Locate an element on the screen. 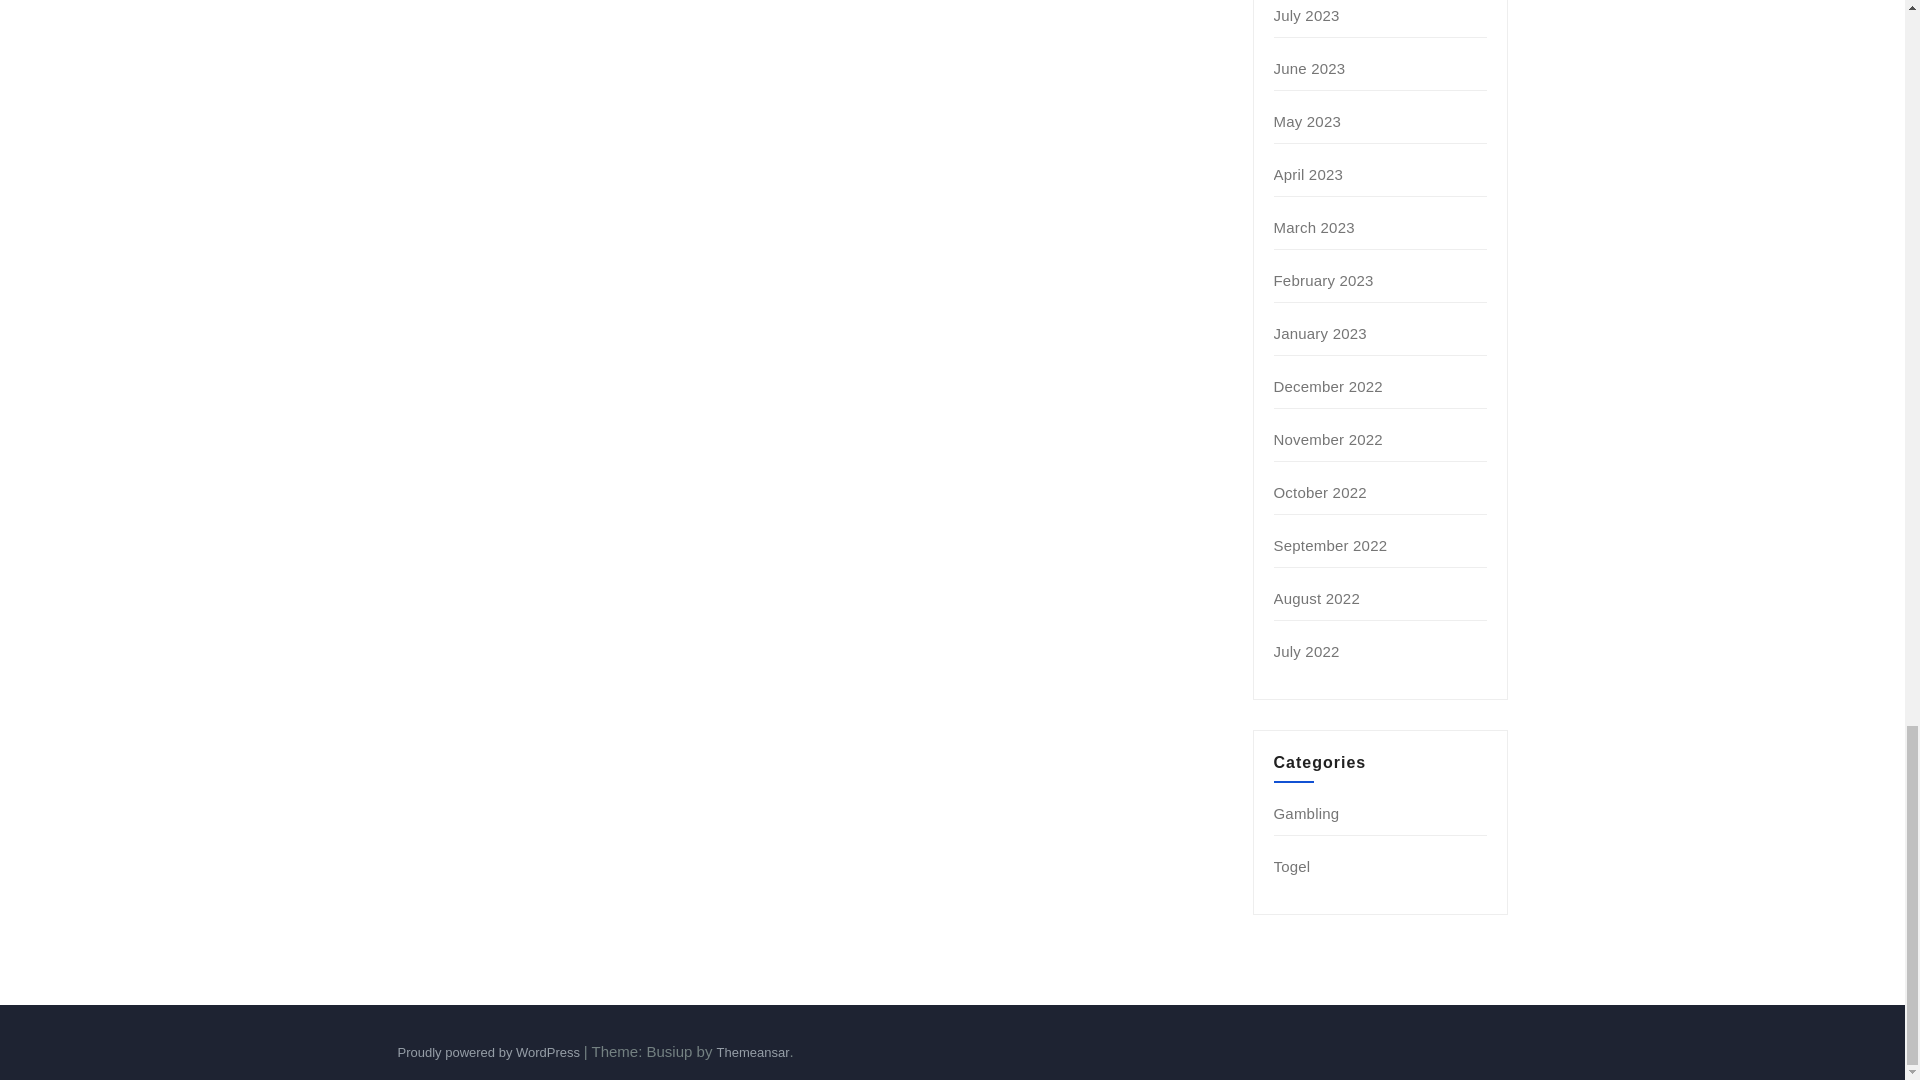 Image resolution: width=1920 pixels, height=1080 pixels. May 2023 is located at coordinates (1307, 121).